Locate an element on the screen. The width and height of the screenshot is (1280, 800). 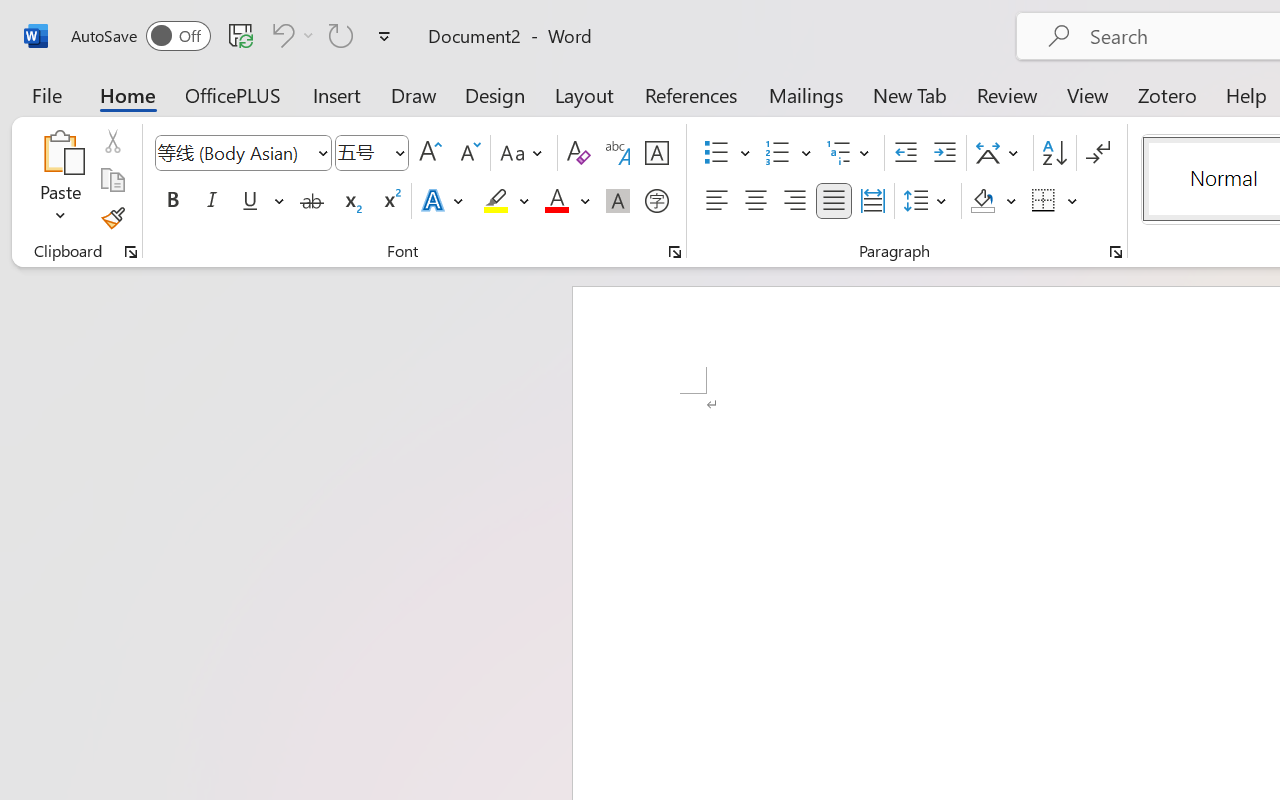
Font Size is located at coordinates (362, 152).